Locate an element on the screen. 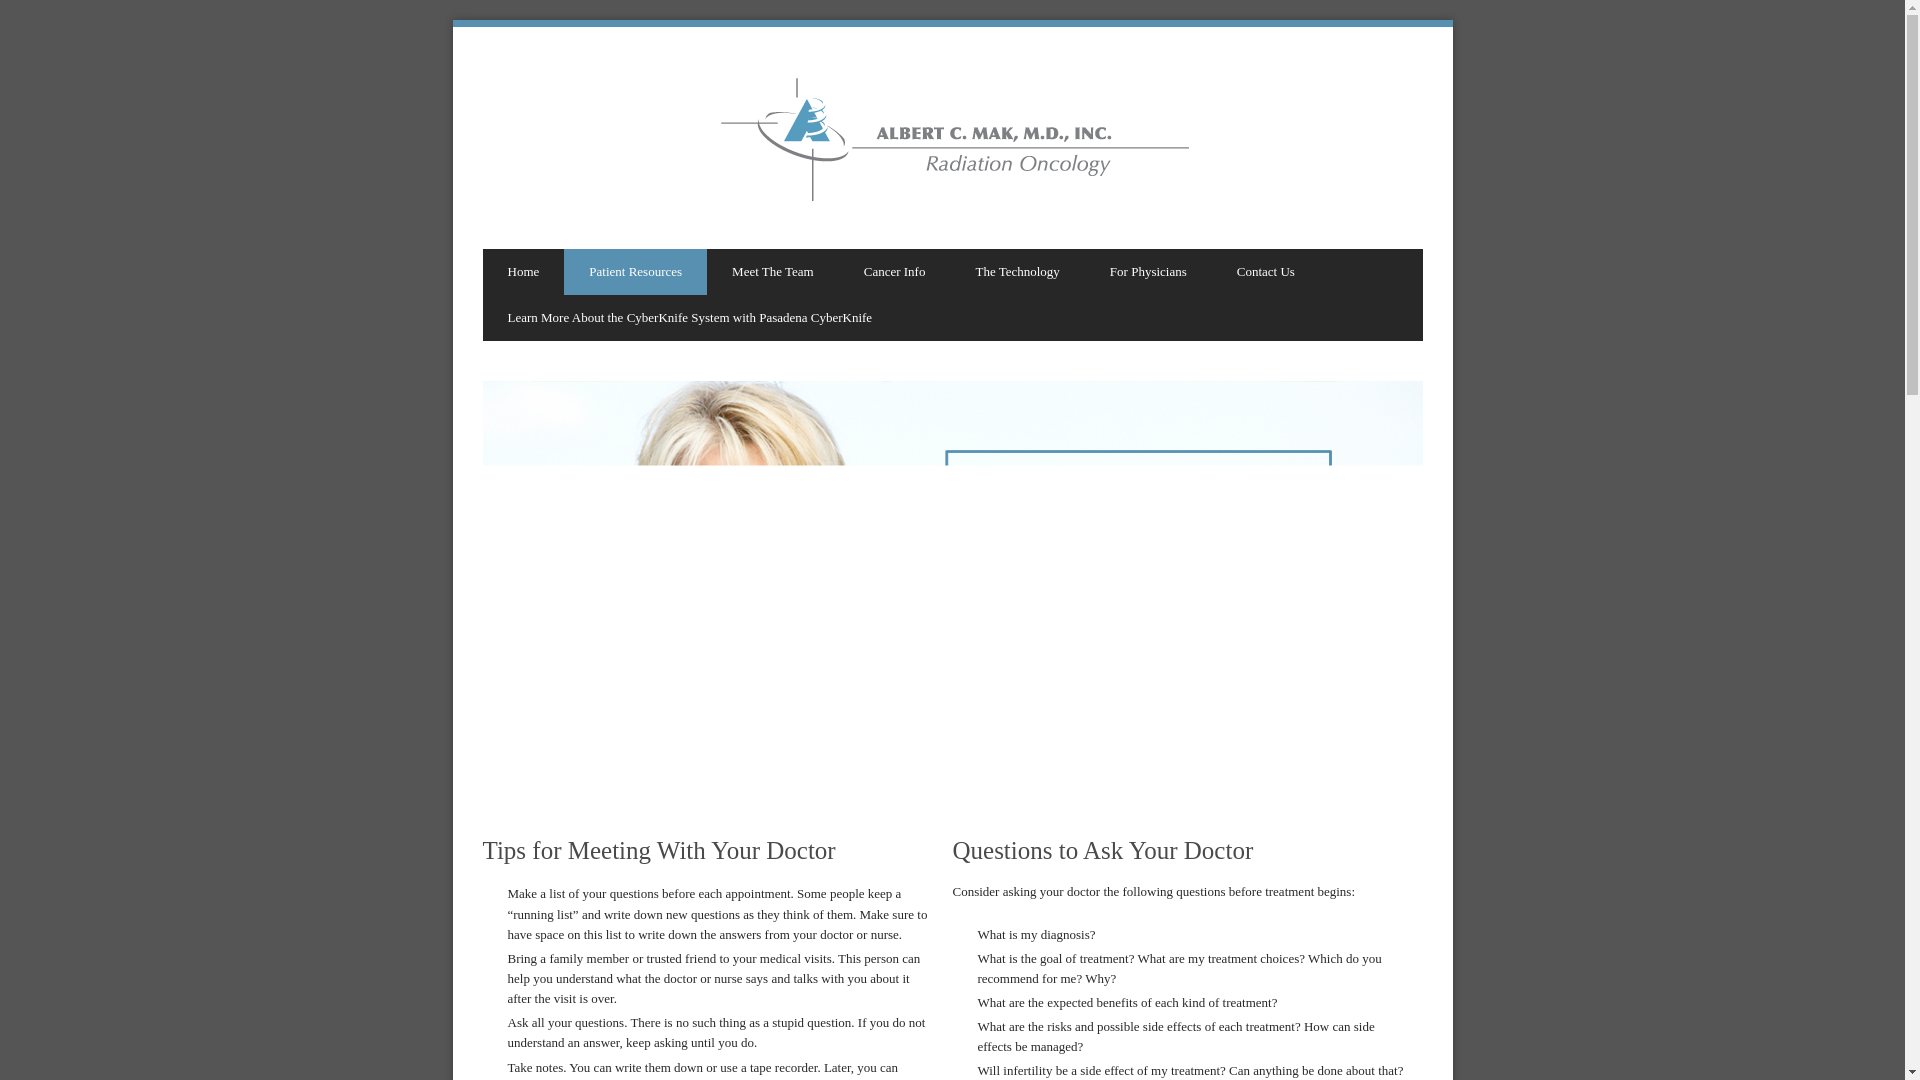 Image resolution: width=1920 pixels, height=1080 pixels. For Physicians is located at coordinates (1148, 272).